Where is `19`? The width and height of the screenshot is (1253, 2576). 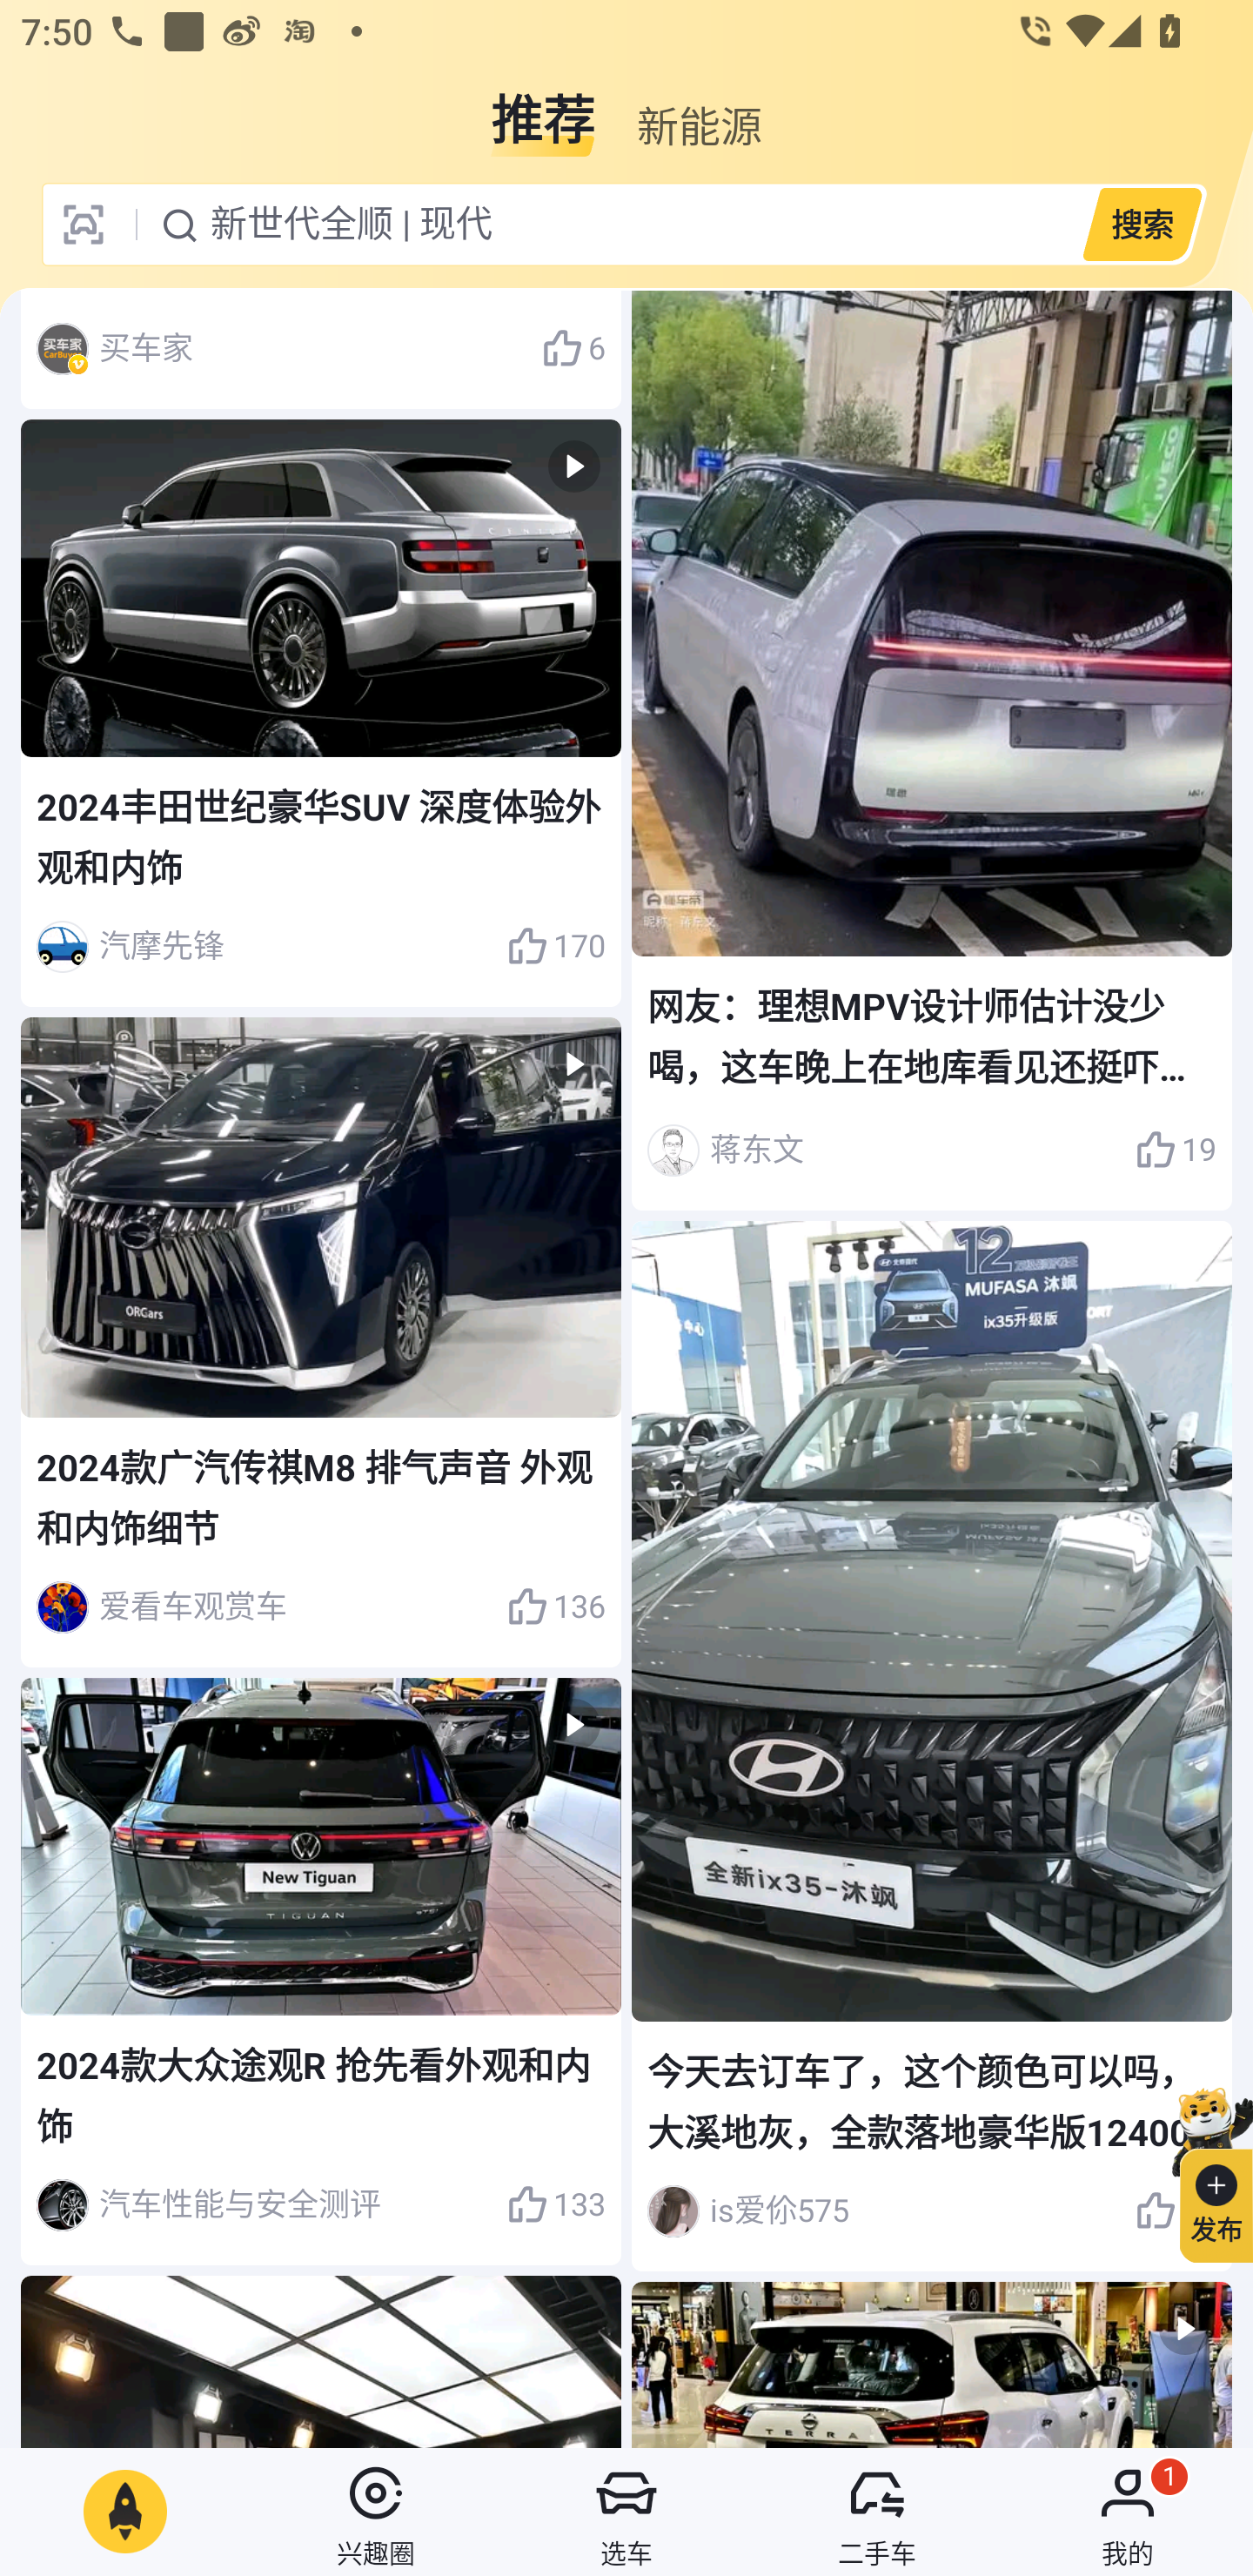
19 is located at coordinates (1176, 1150).